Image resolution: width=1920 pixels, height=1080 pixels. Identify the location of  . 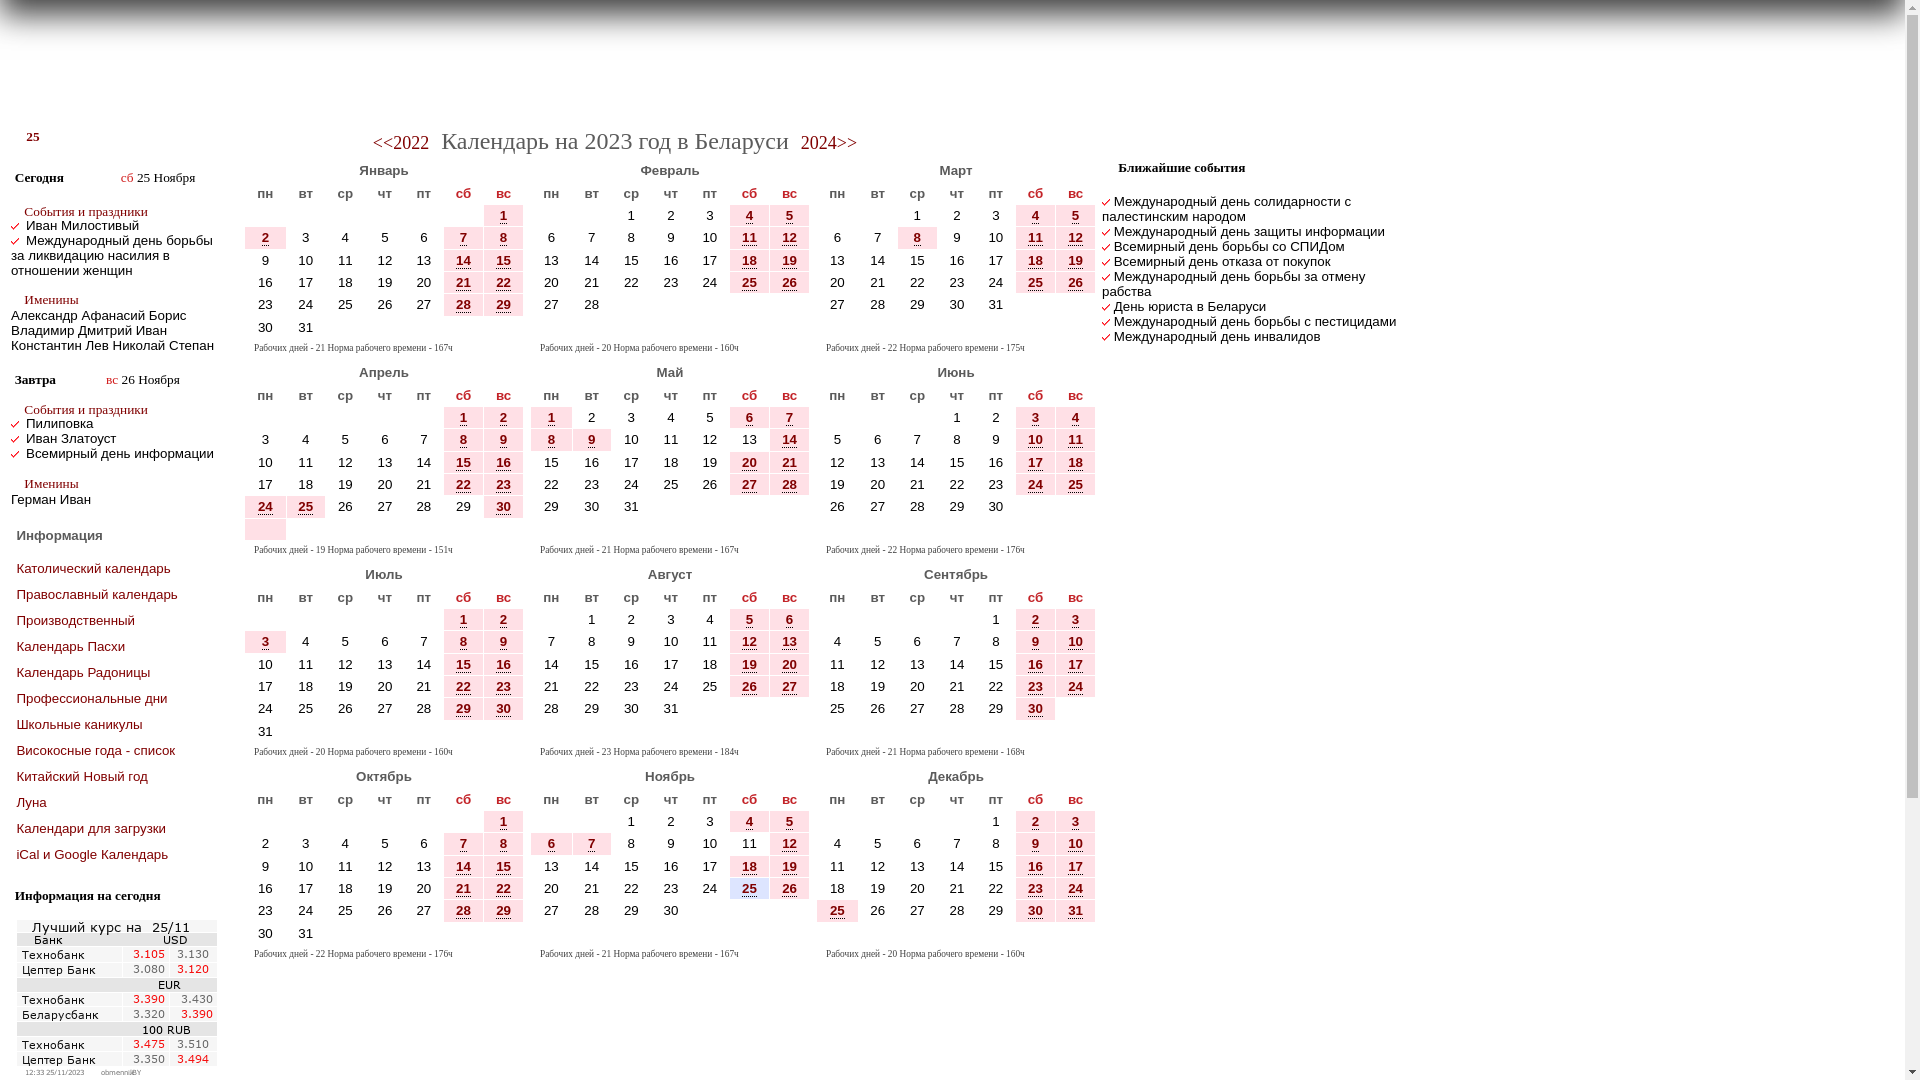
(552, 530).